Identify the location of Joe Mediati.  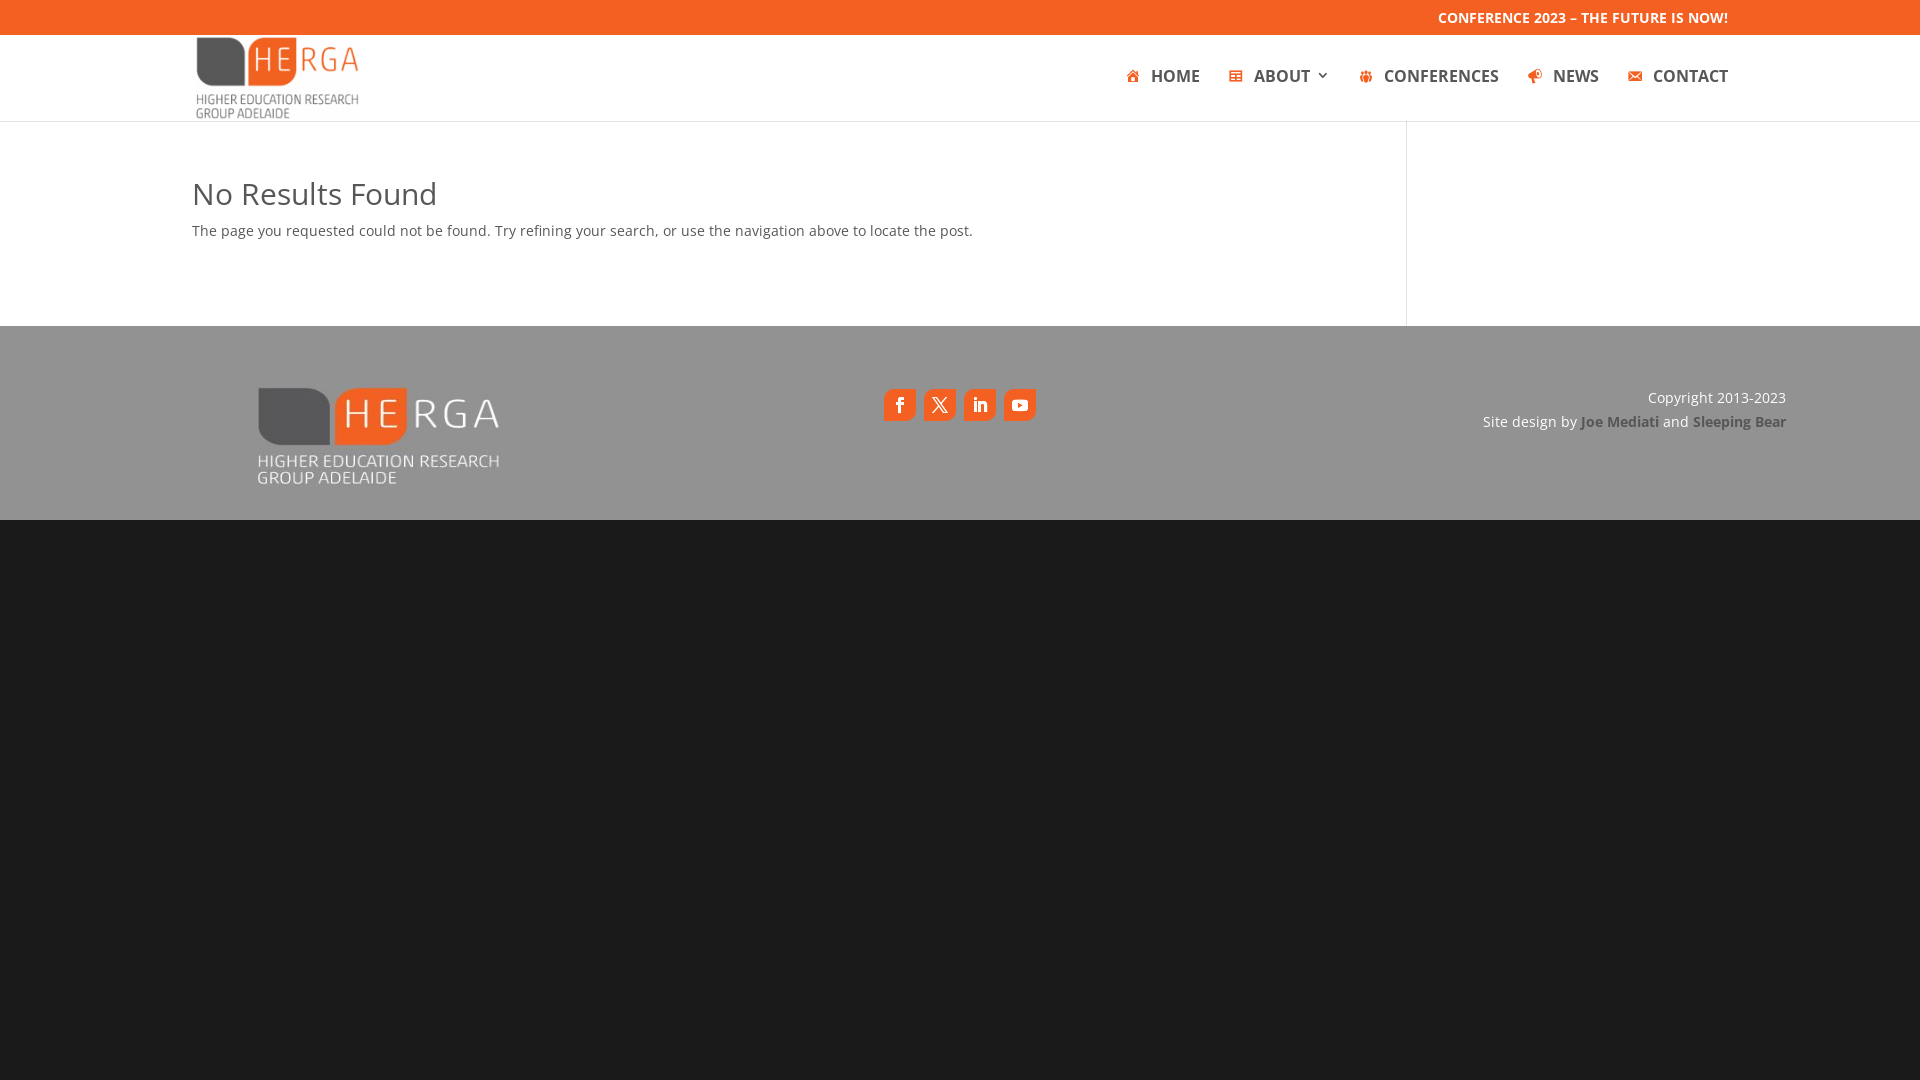
(1620, 422).